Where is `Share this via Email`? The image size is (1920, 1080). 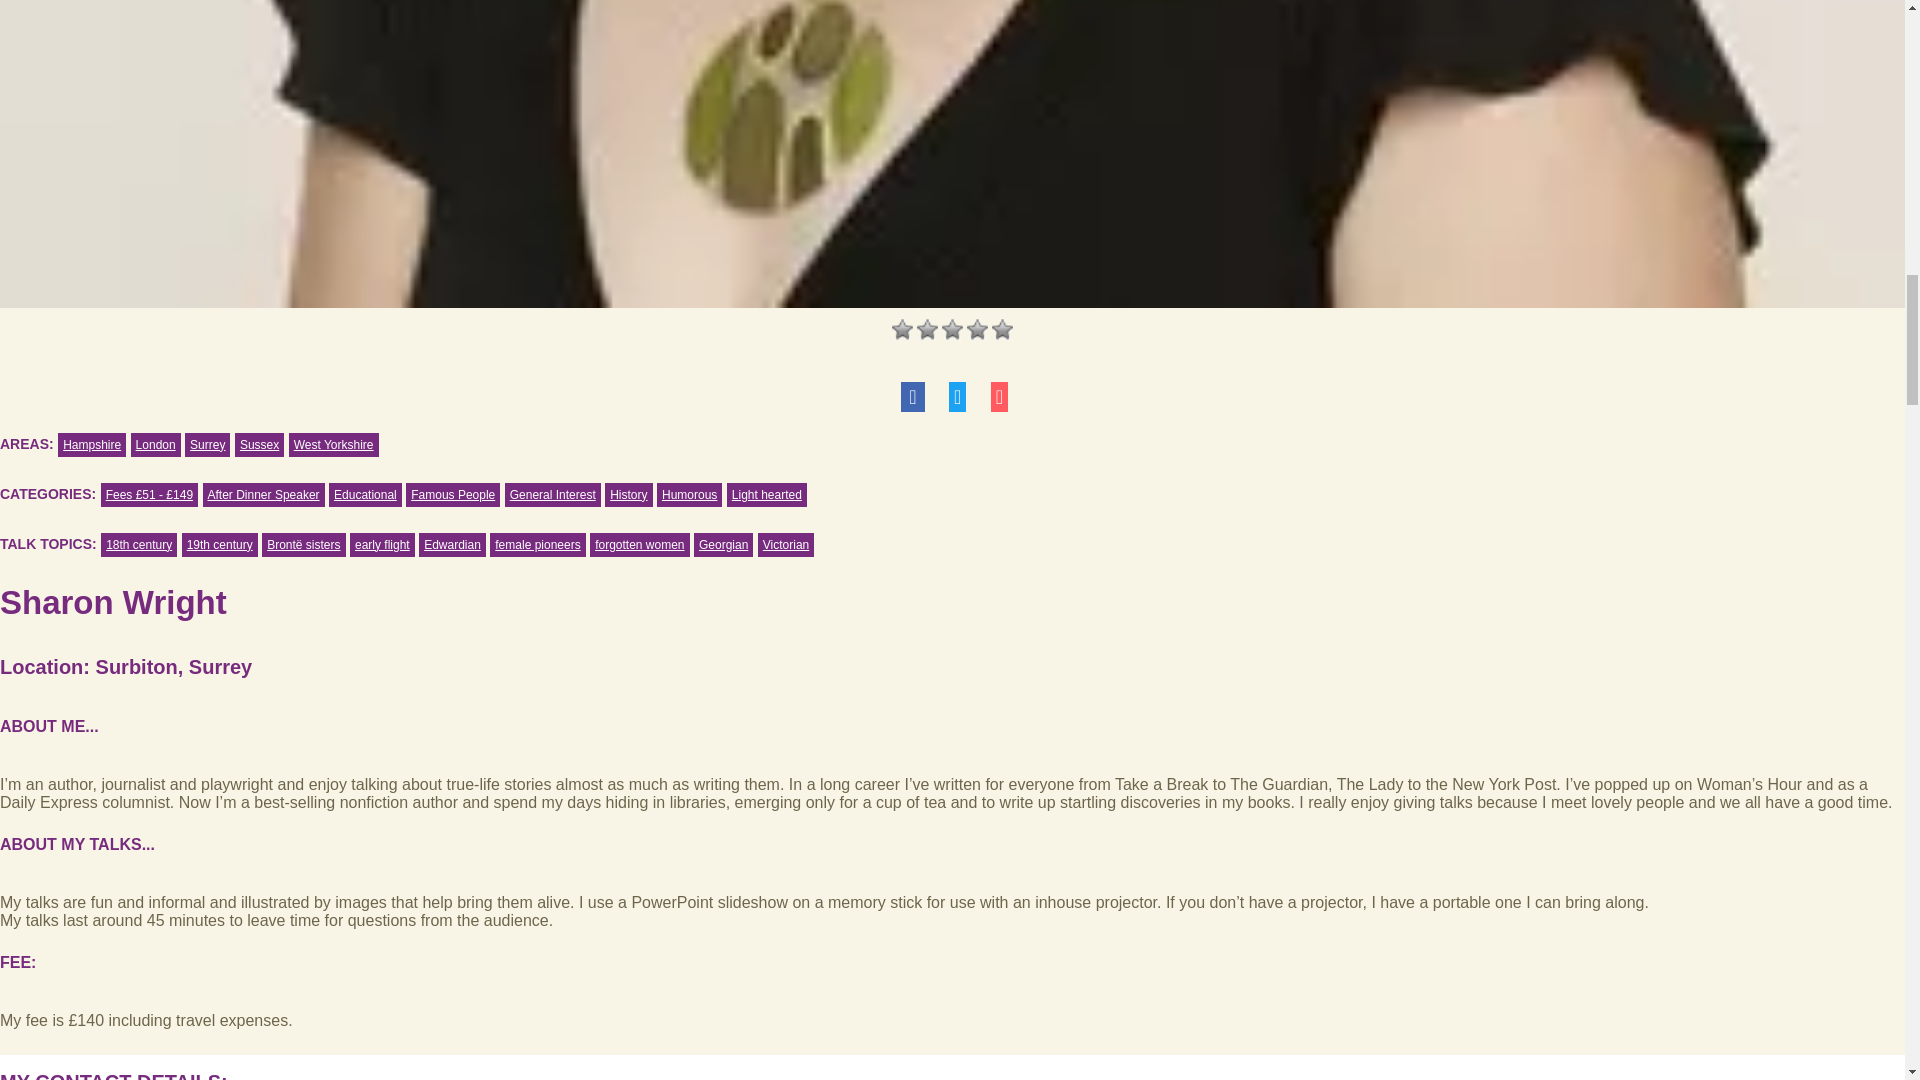
Share this via Email is located at coordinates (999, 398).